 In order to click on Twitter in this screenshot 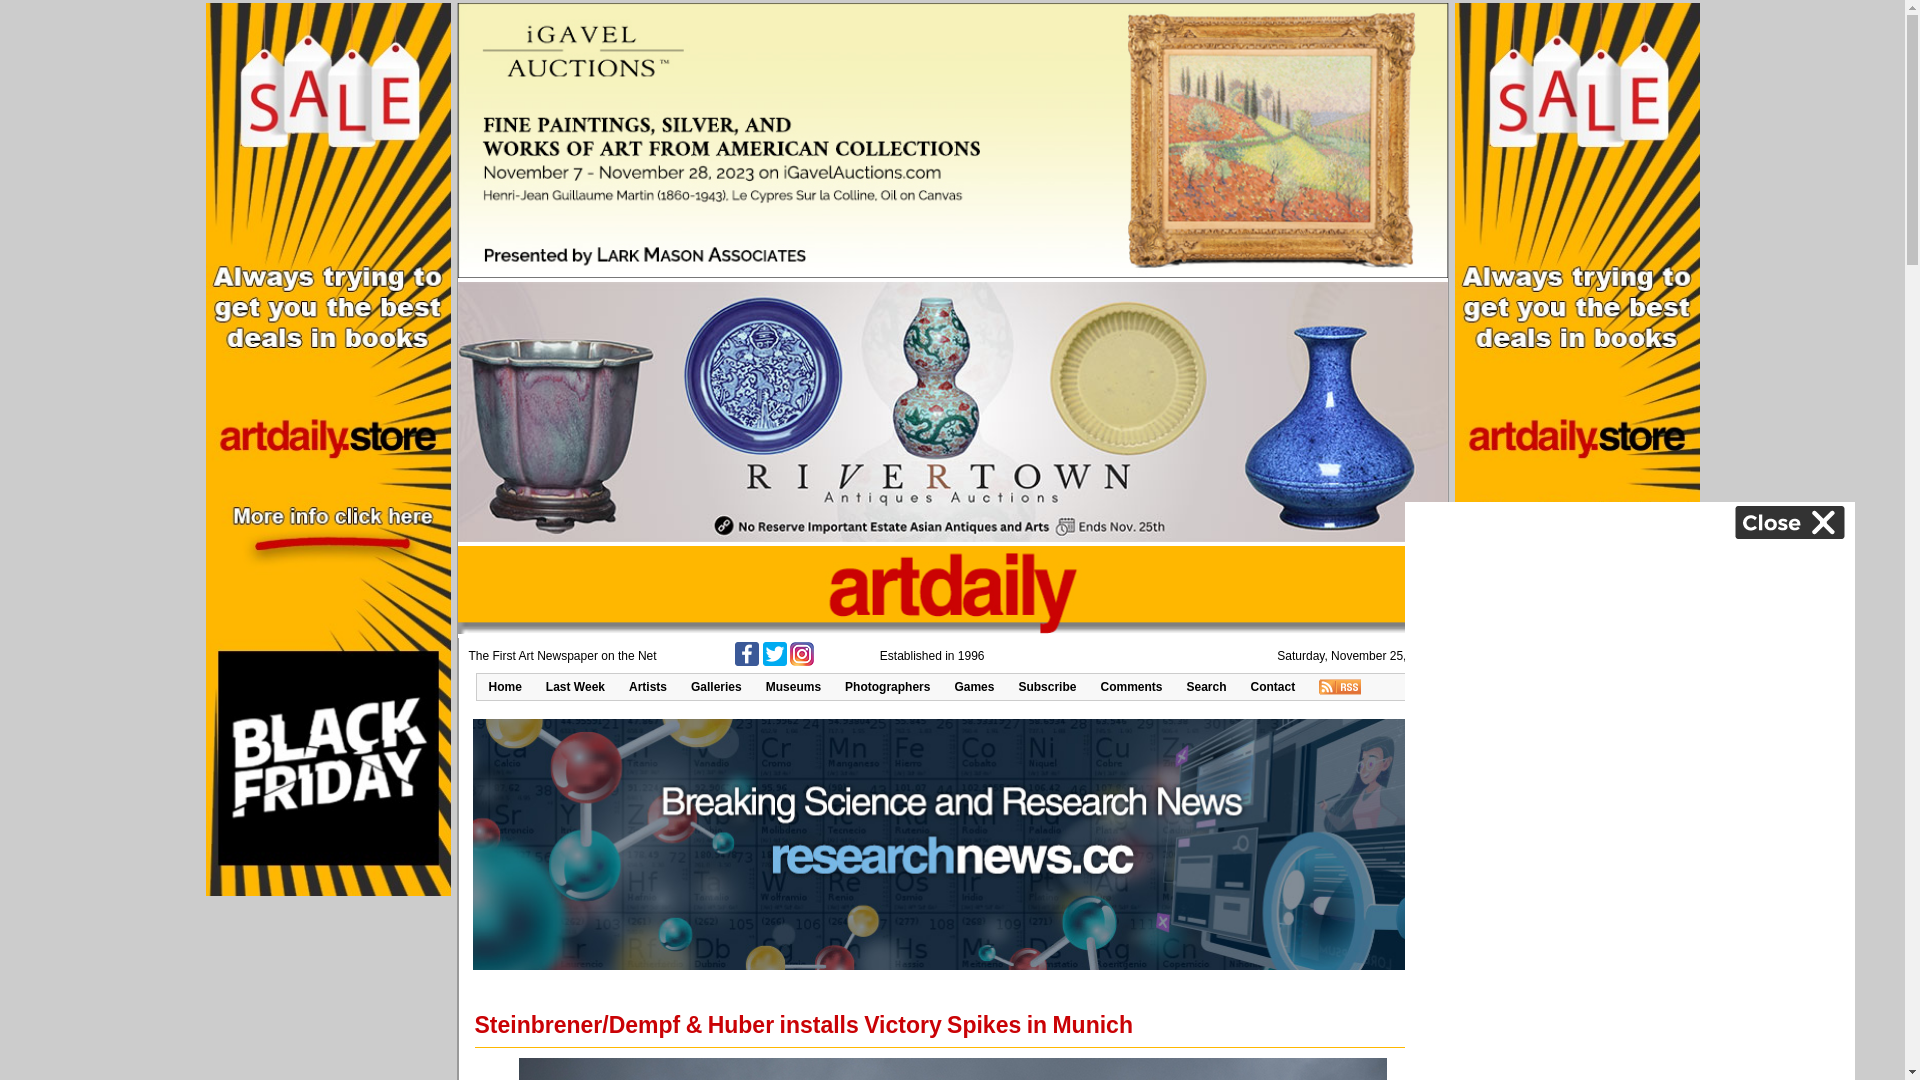, I will do `click(775, 662)`.